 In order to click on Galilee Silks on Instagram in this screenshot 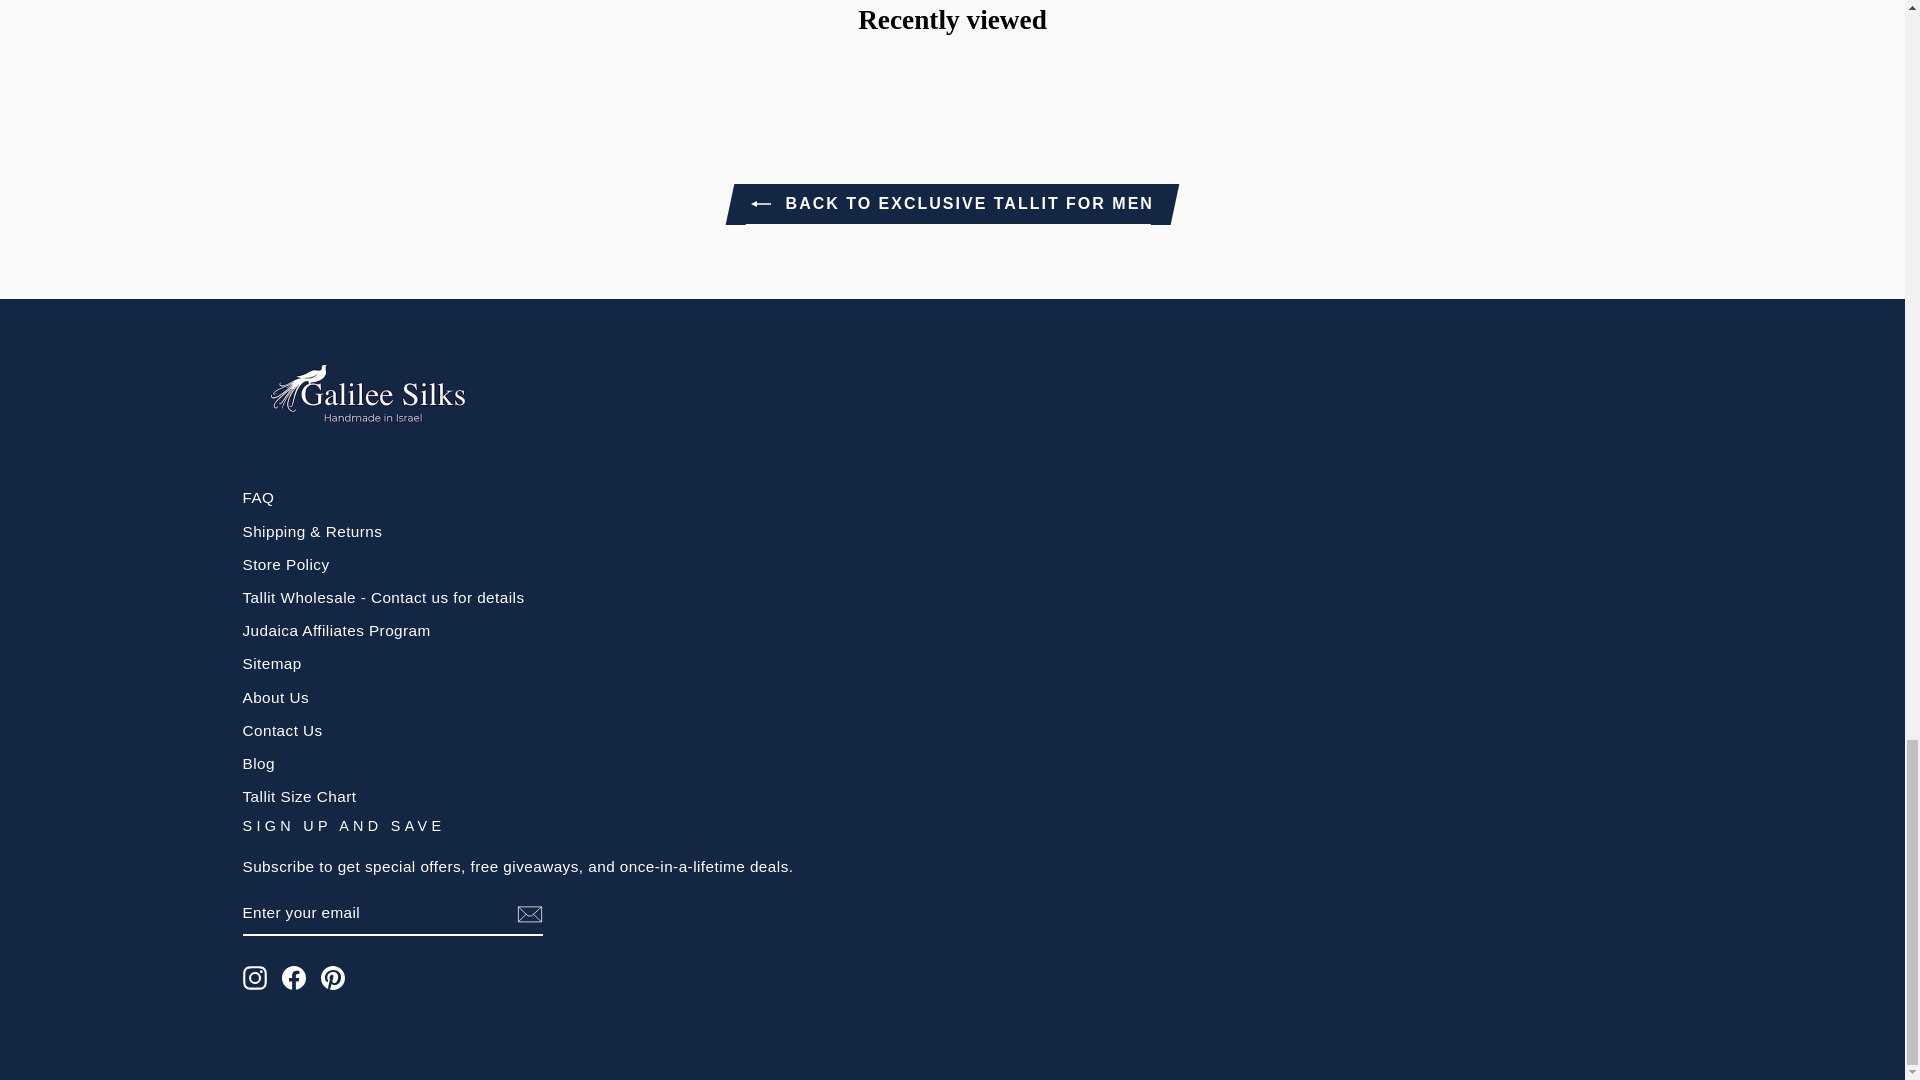, I will do `click(254, 978)`.